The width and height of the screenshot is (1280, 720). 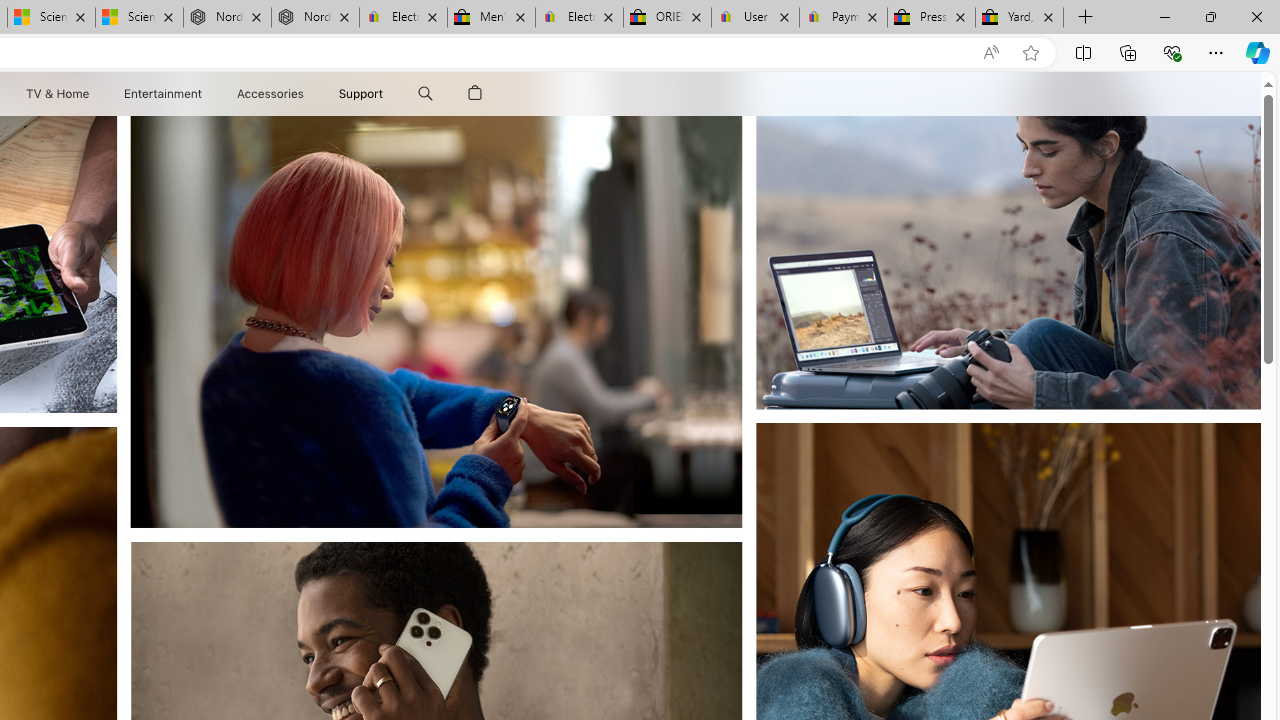 What do you see at coordinates (844, 18) in the screenshot?
I see `Payments Terms of Use | eBay.com` at bounding box center [844, 18].